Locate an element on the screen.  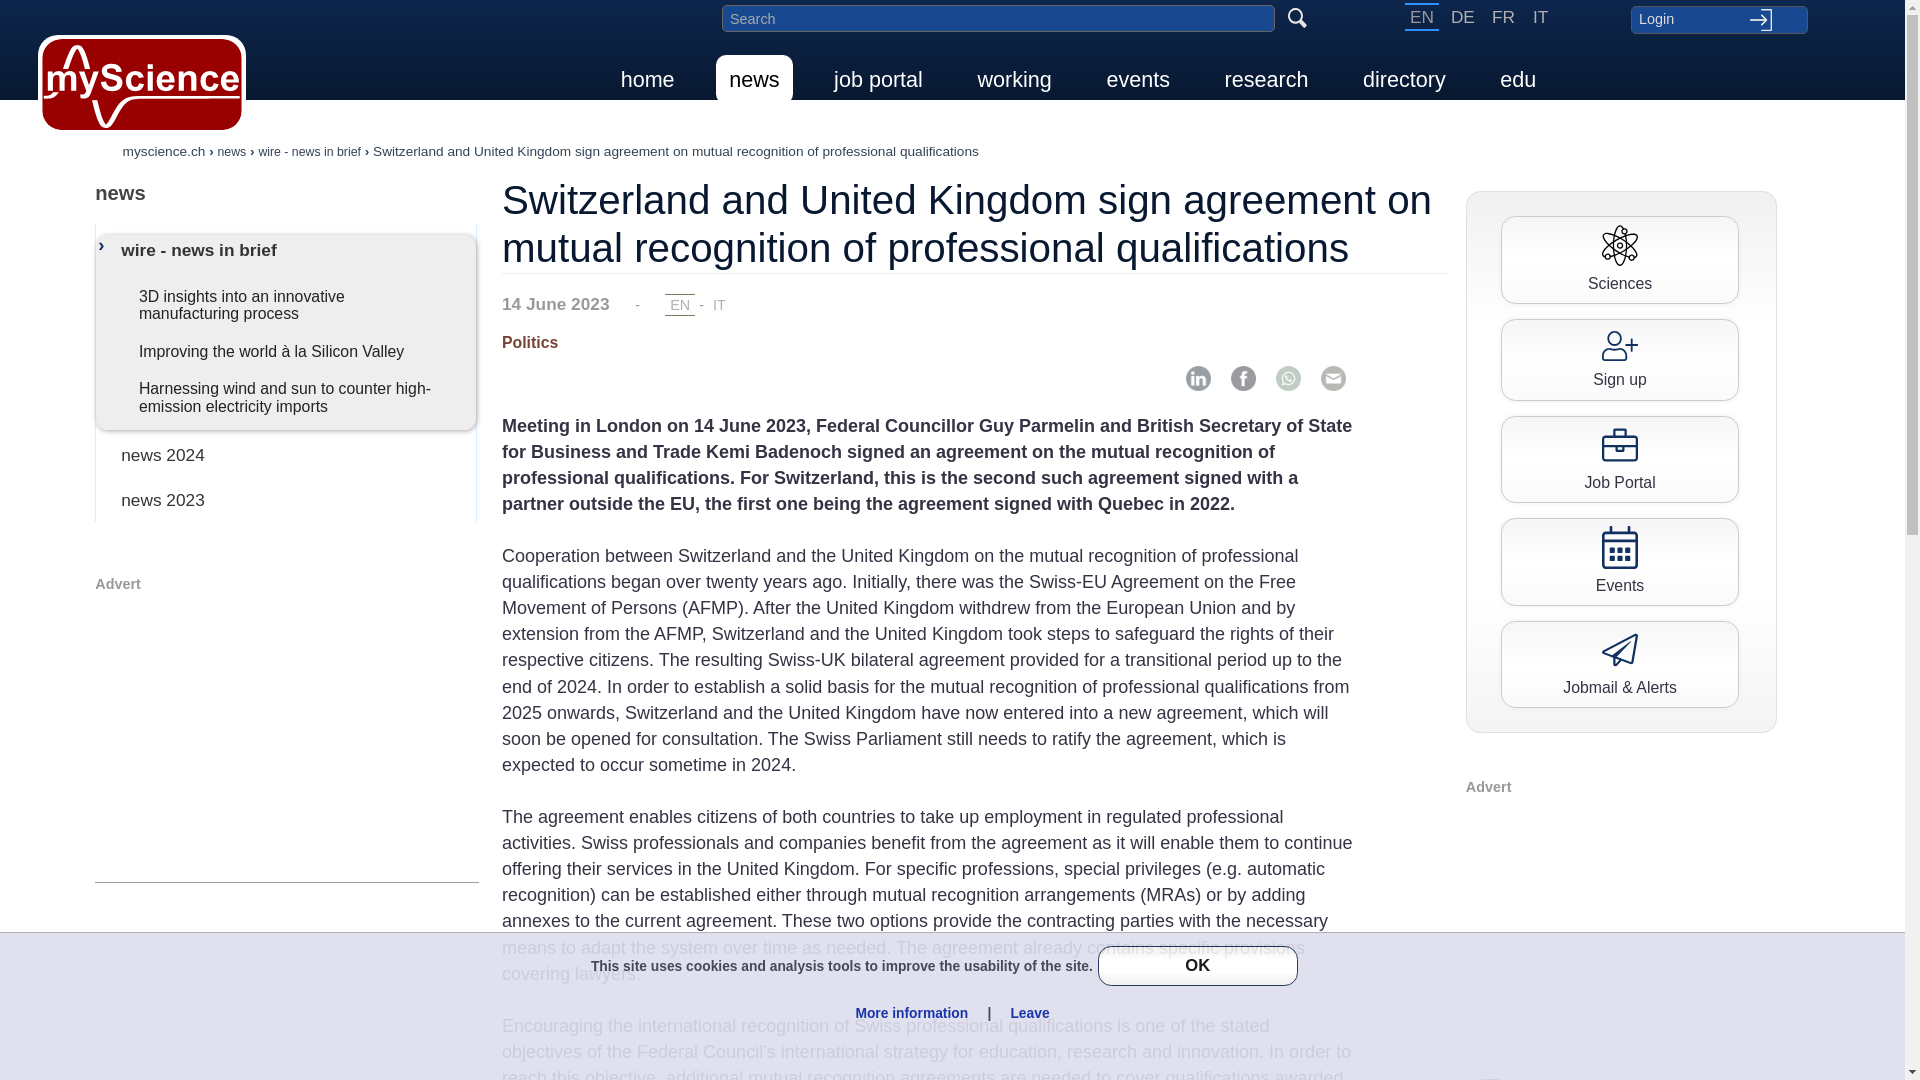
EN is located at coordinates (1422, 17).